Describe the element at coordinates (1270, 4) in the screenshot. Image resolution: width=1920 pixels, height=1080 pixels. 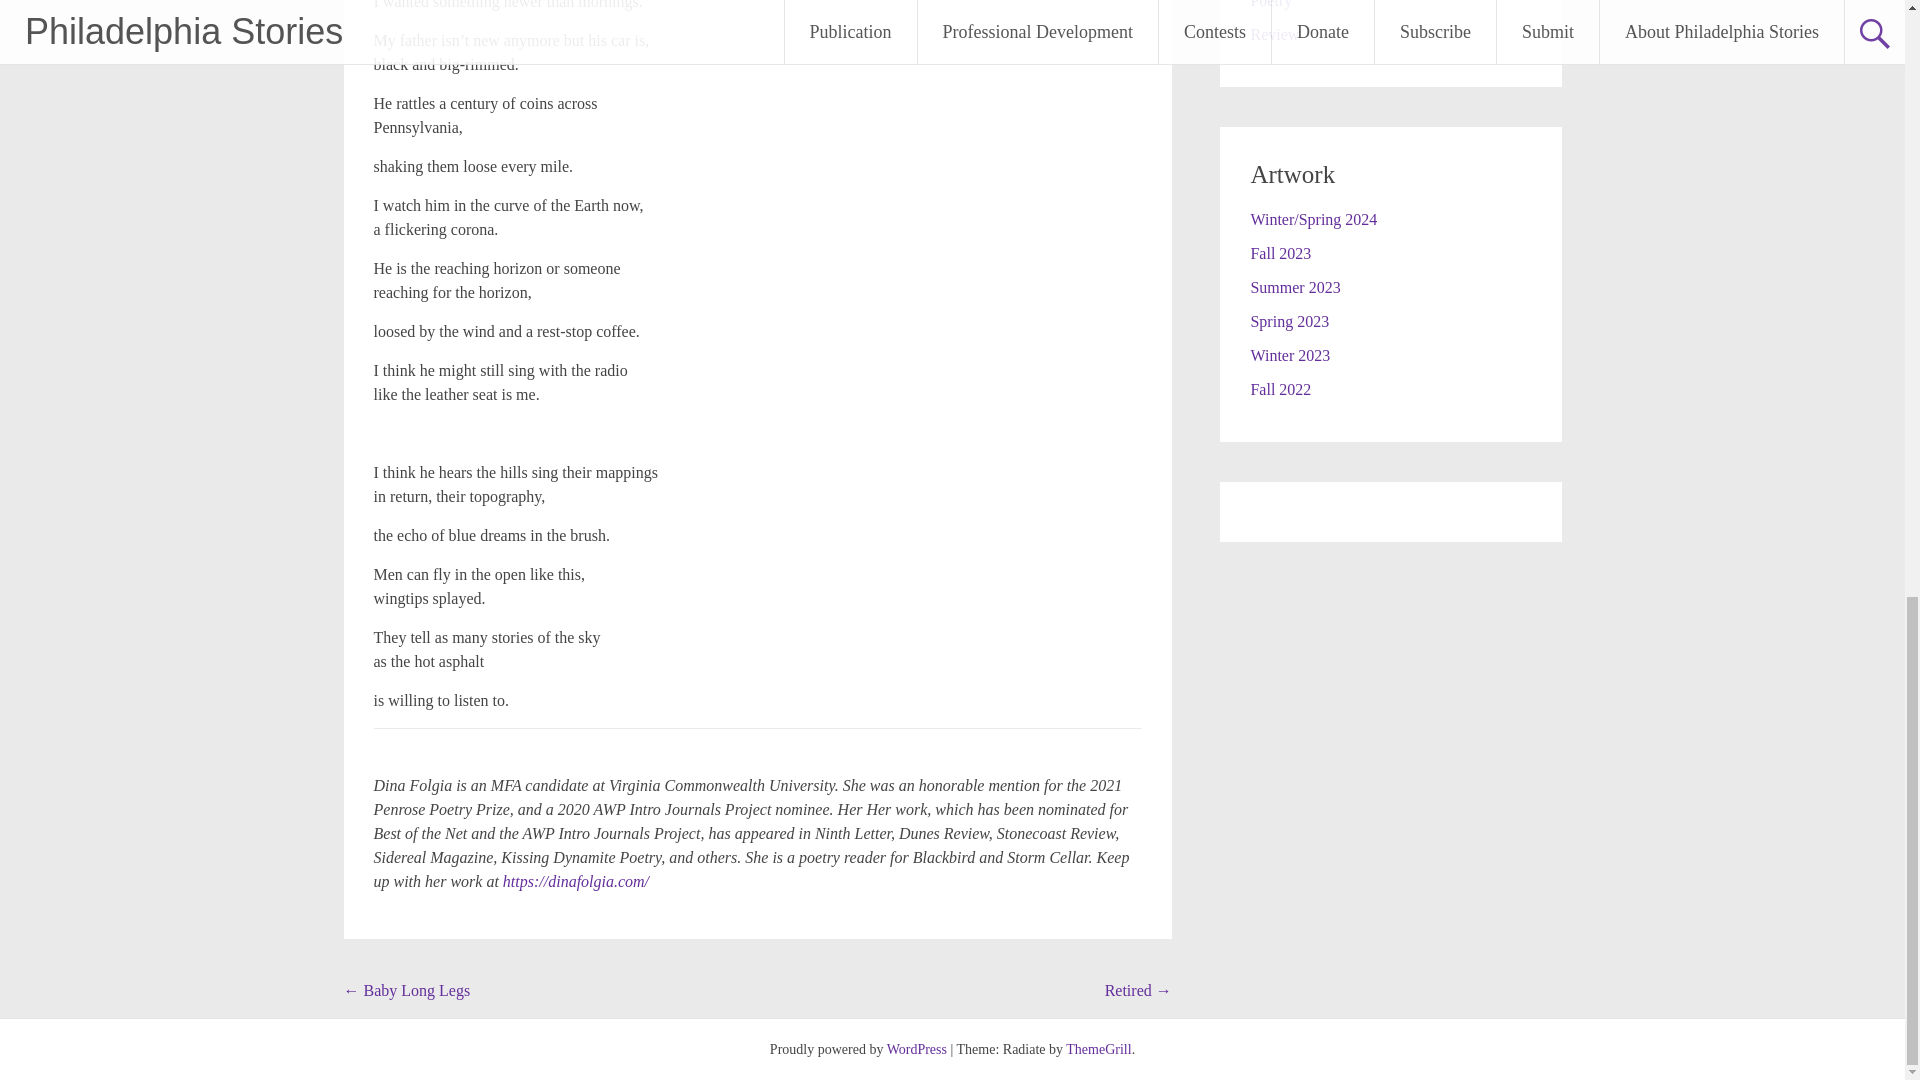
I see `Poetry` at that location.